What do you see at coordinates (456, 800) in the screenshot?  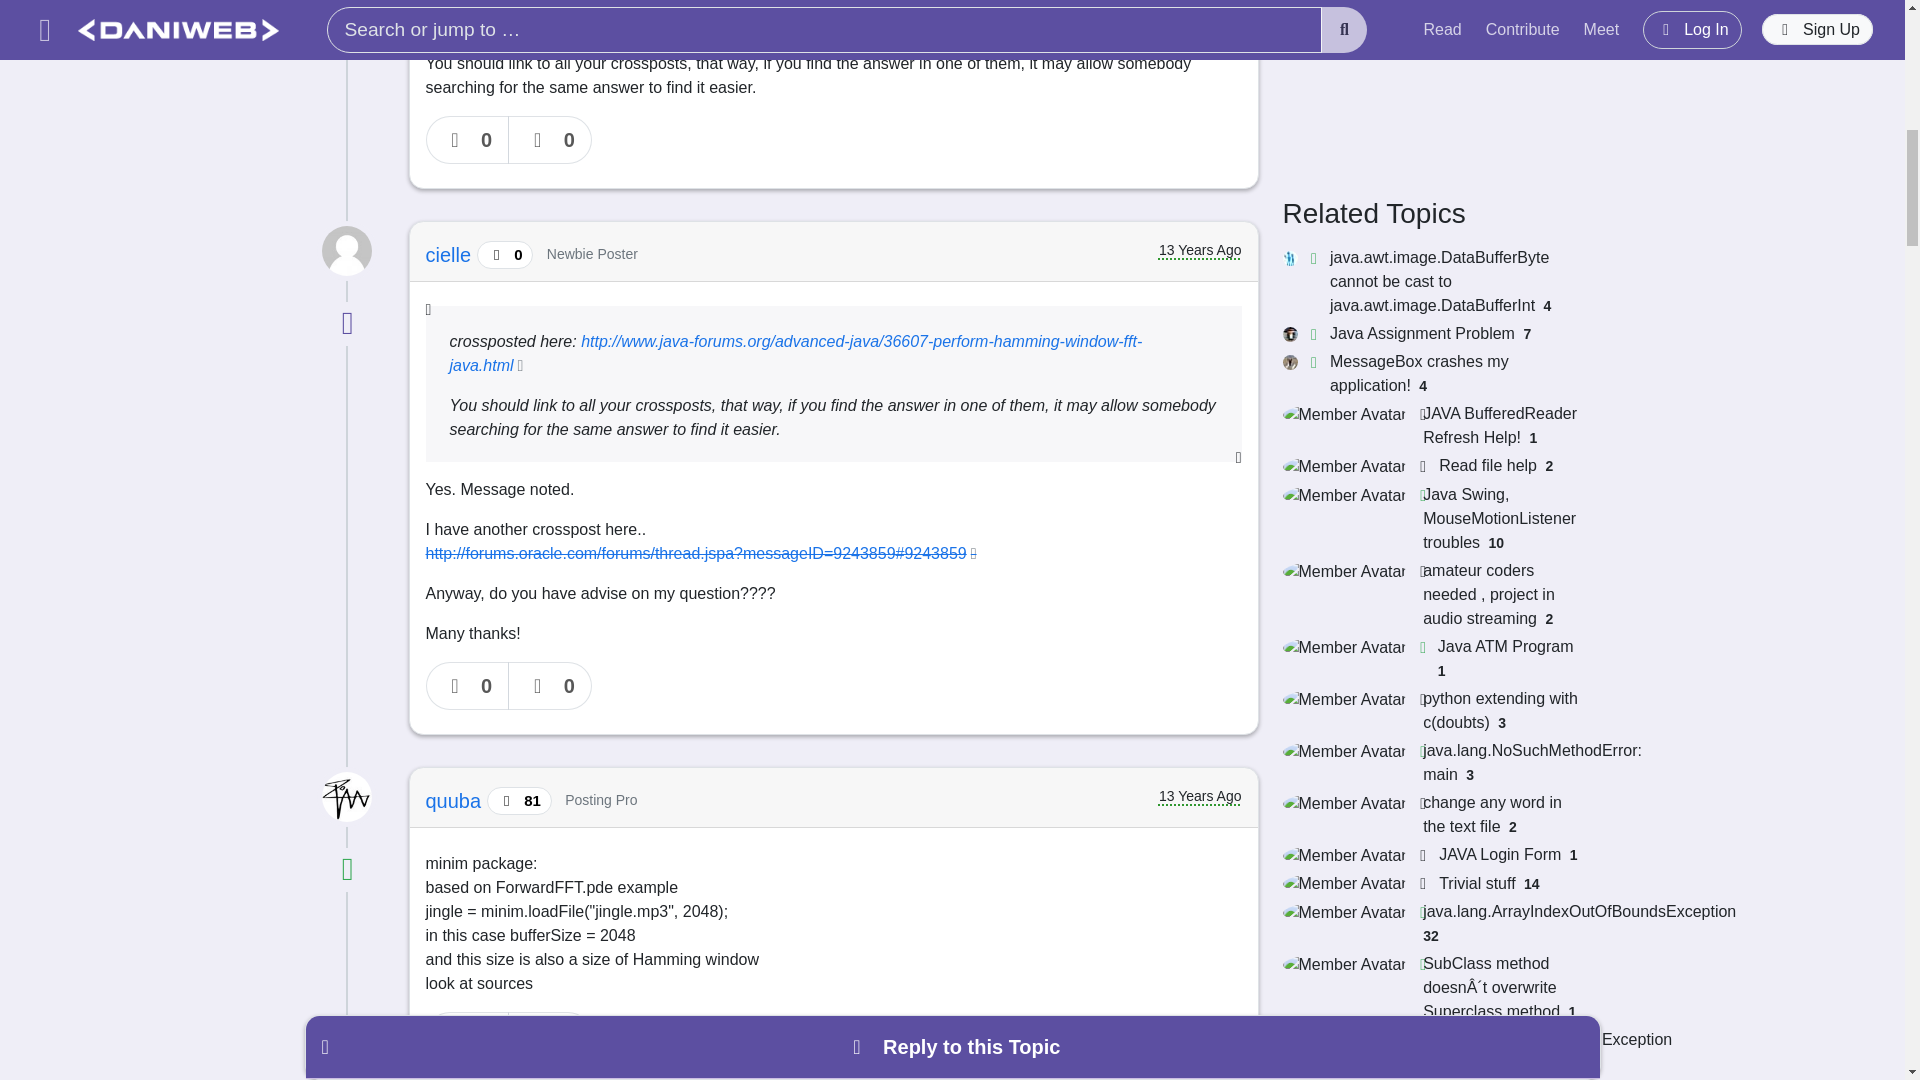 I see `quuba` at bounding box center [456, 800].